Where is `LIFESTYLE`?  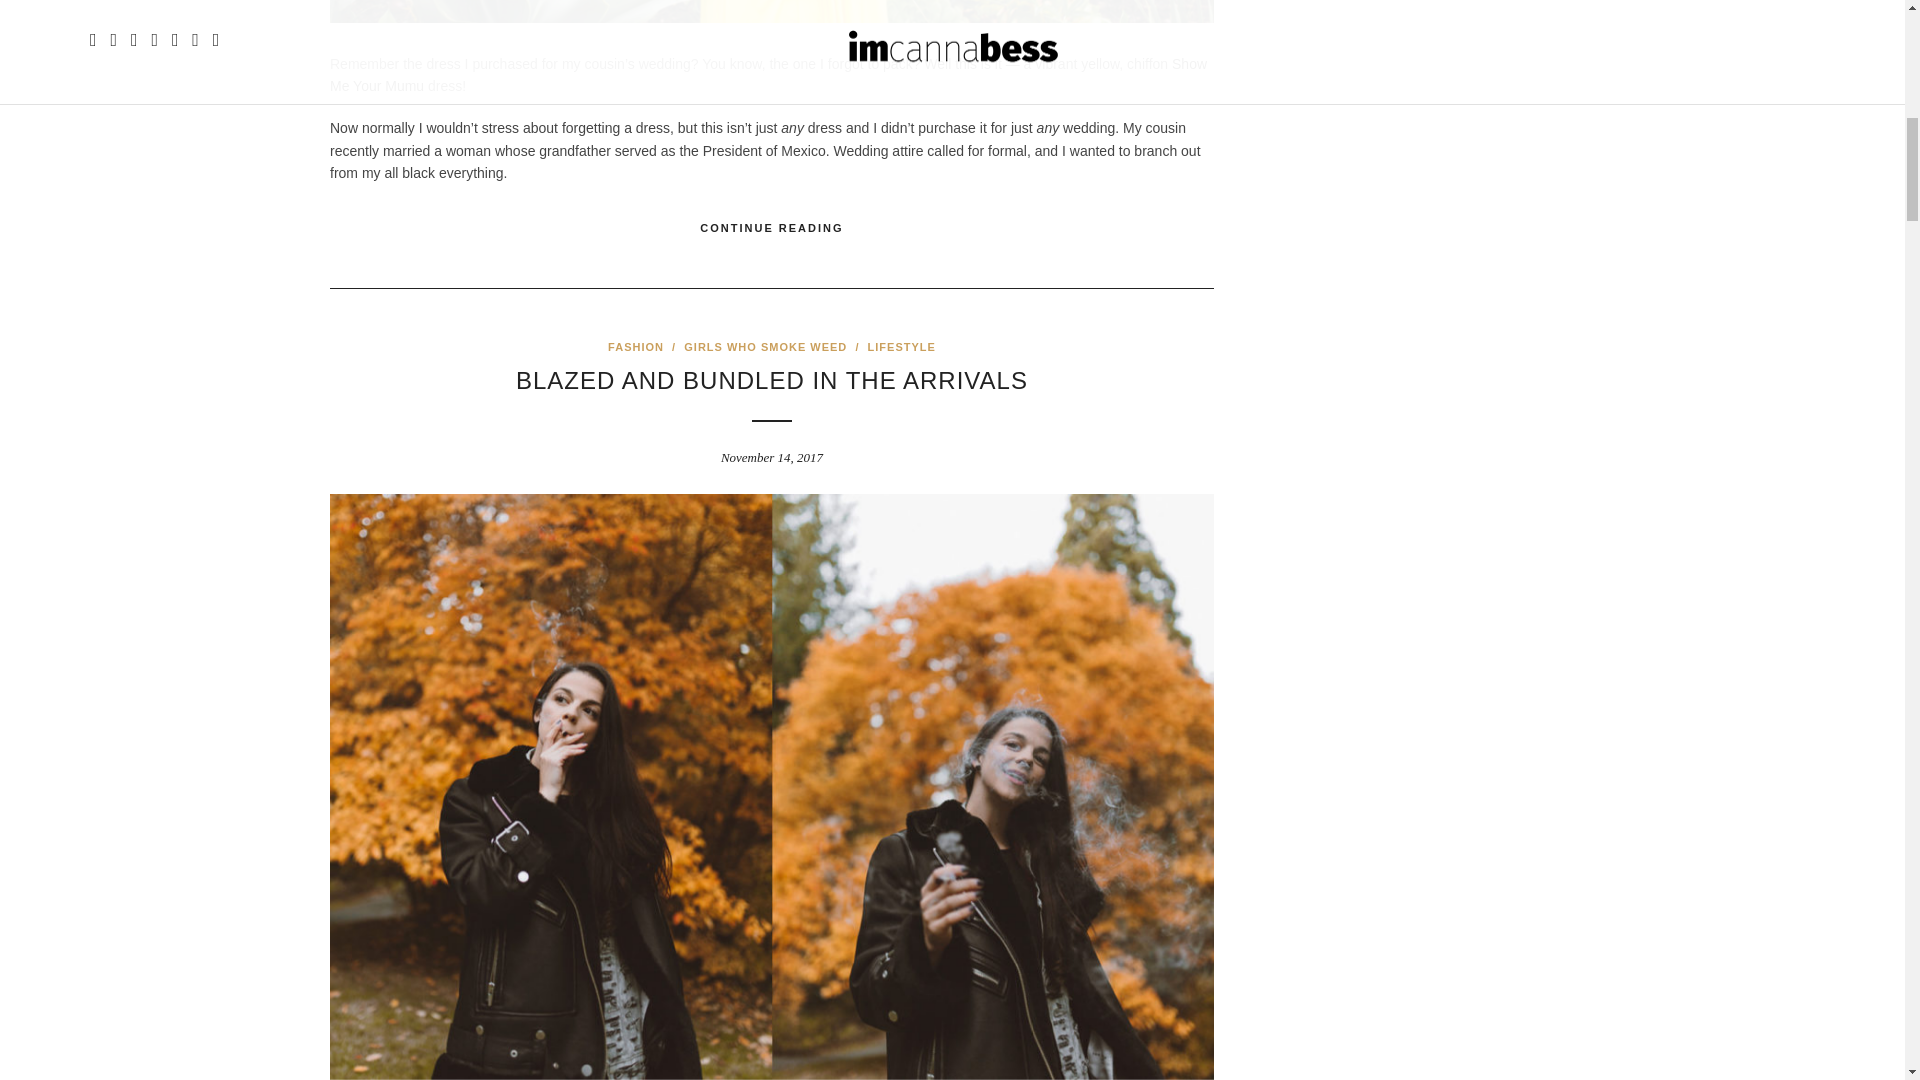
LIFESTYLE is located at coordinates (902, 347).